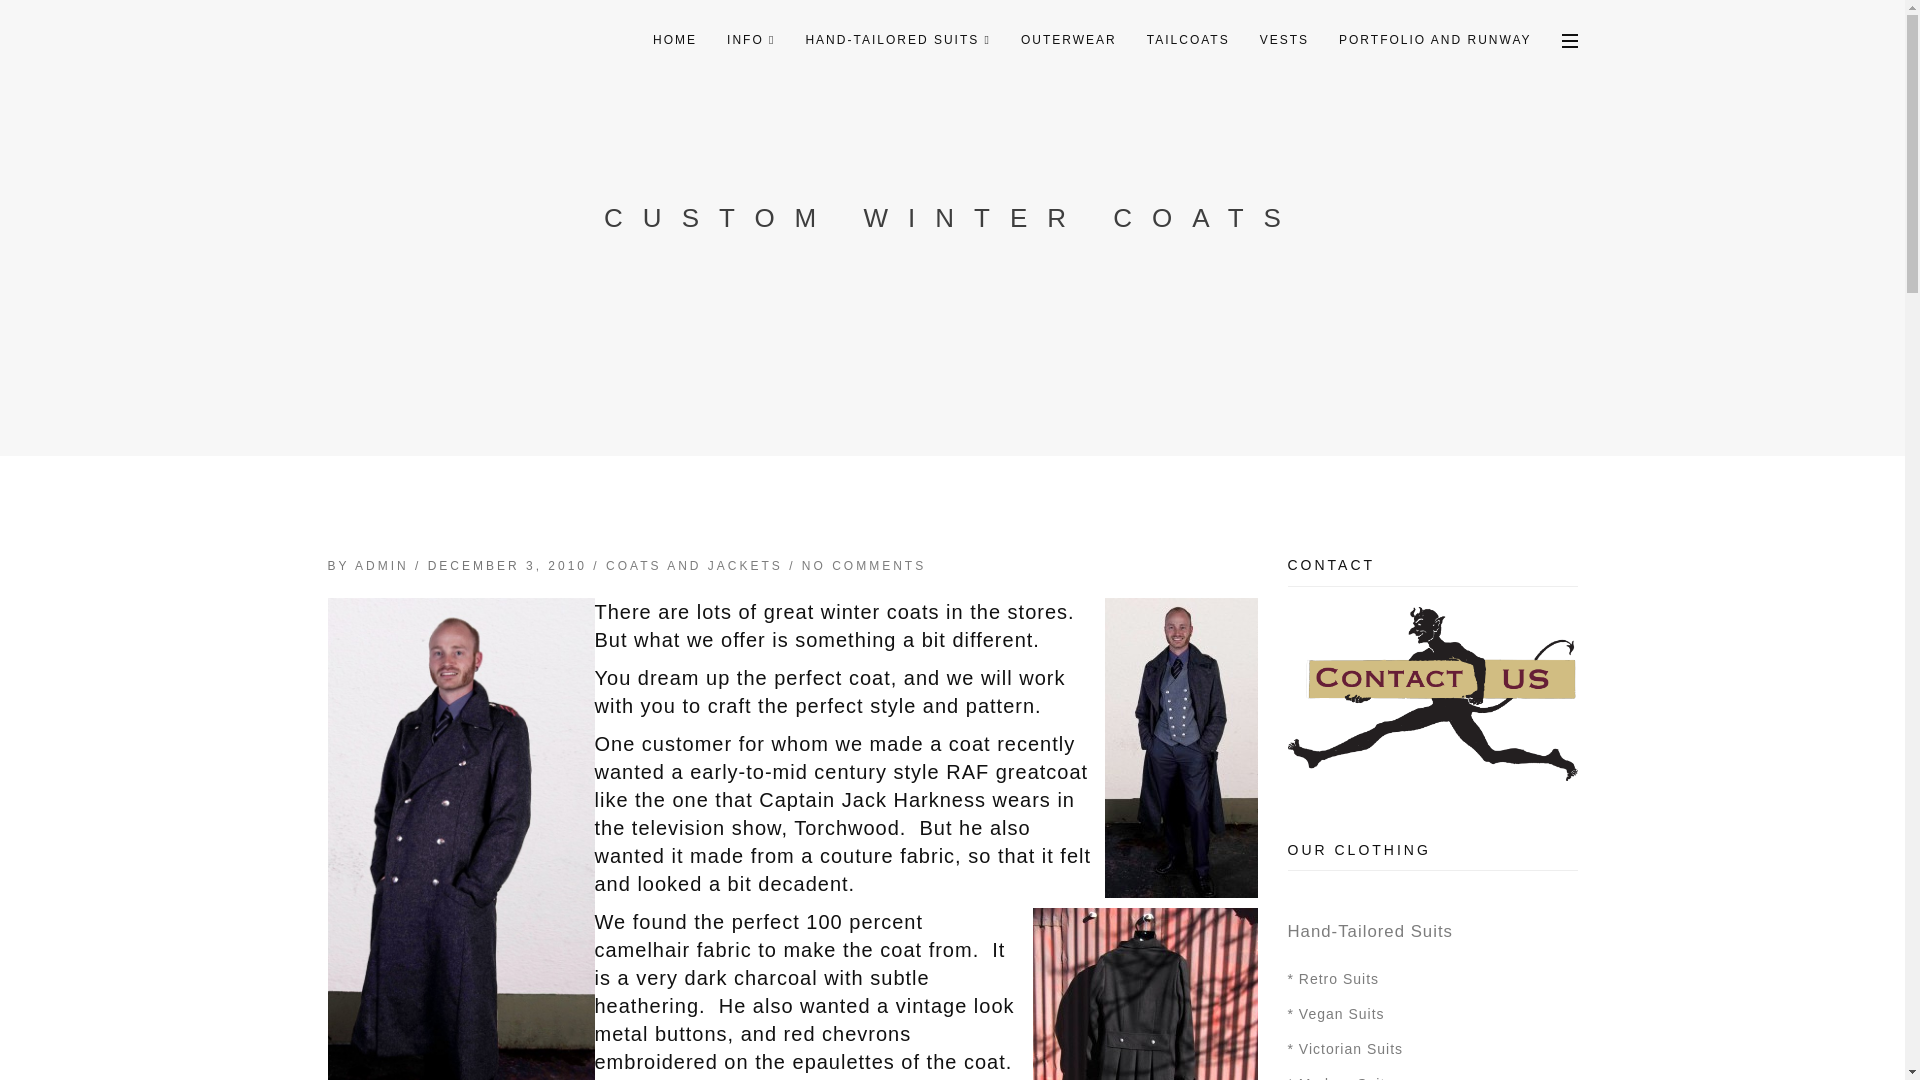  Describe the element at coordinates (674, 40) in the screenshot. I see `HOME` at that location.